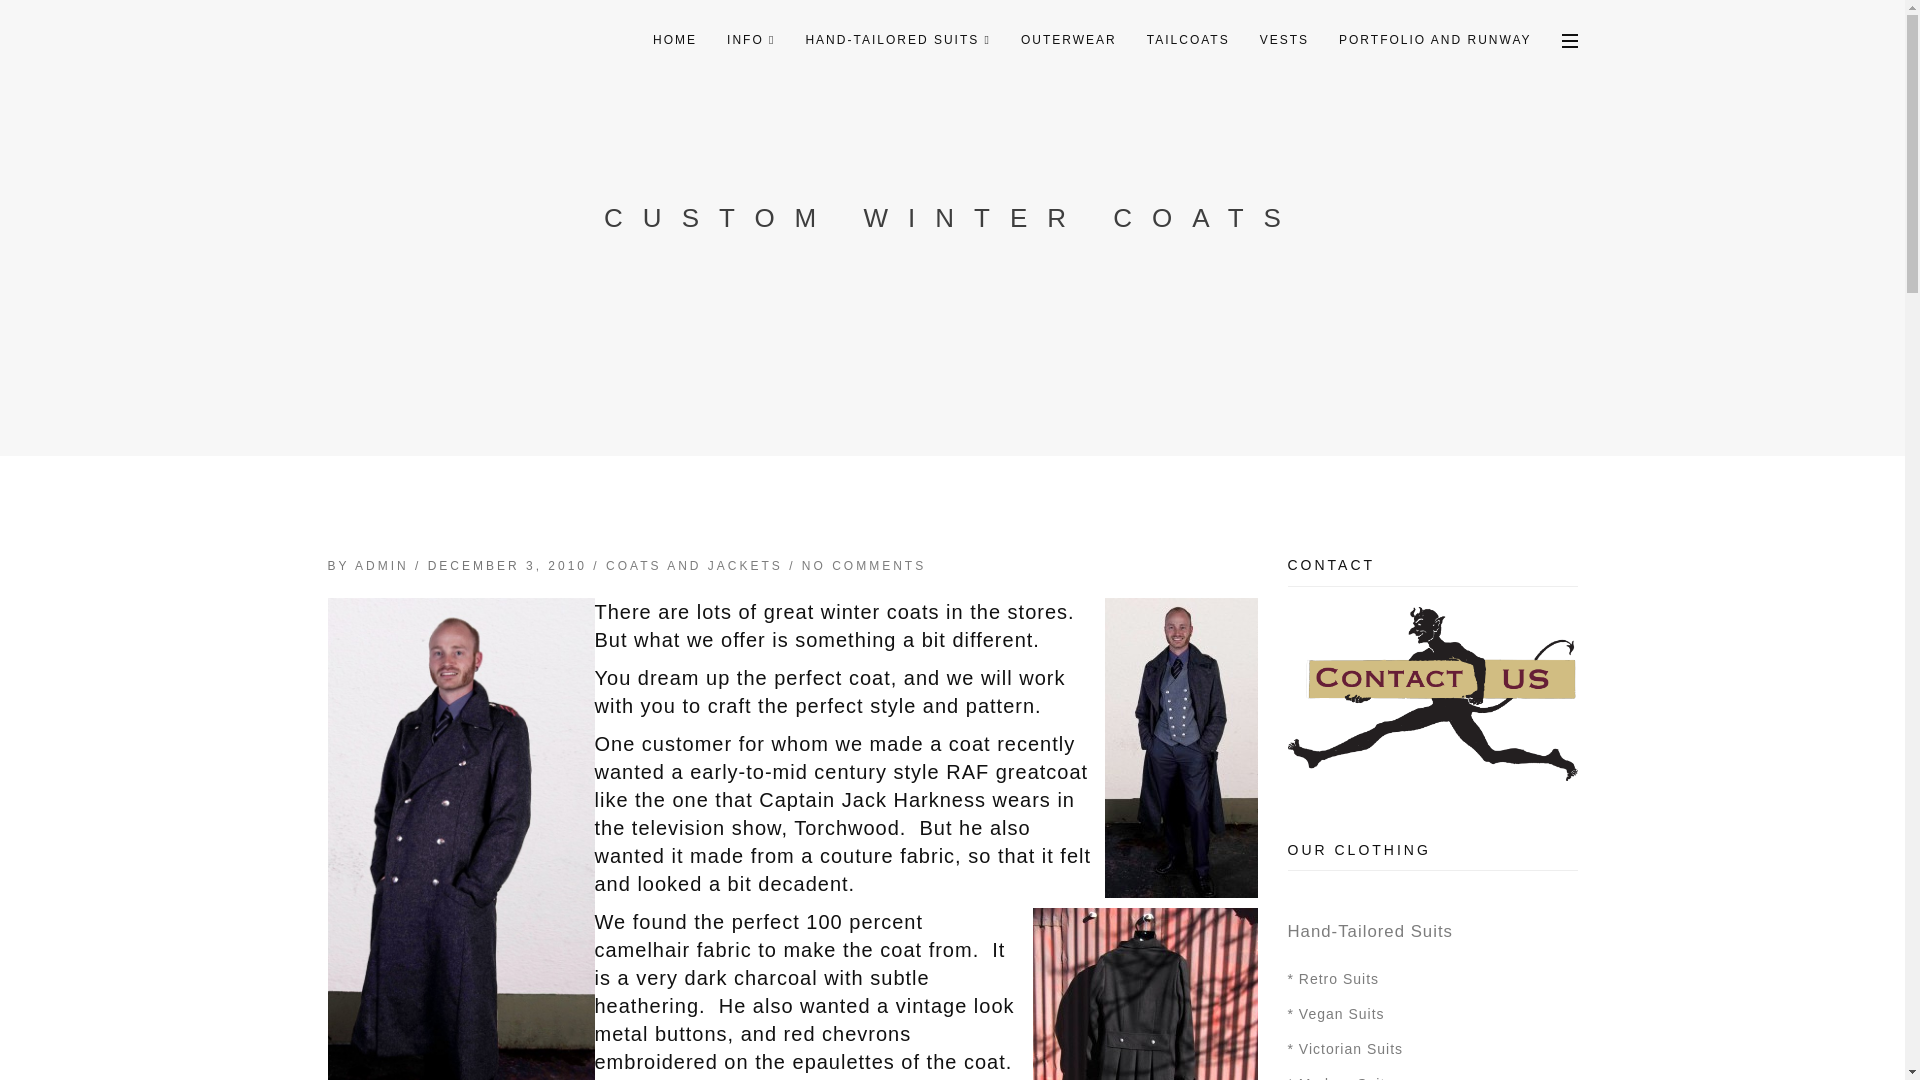  Describe the element at coordinates (674, 40) in the screenshot. I see `HOME` at that location.